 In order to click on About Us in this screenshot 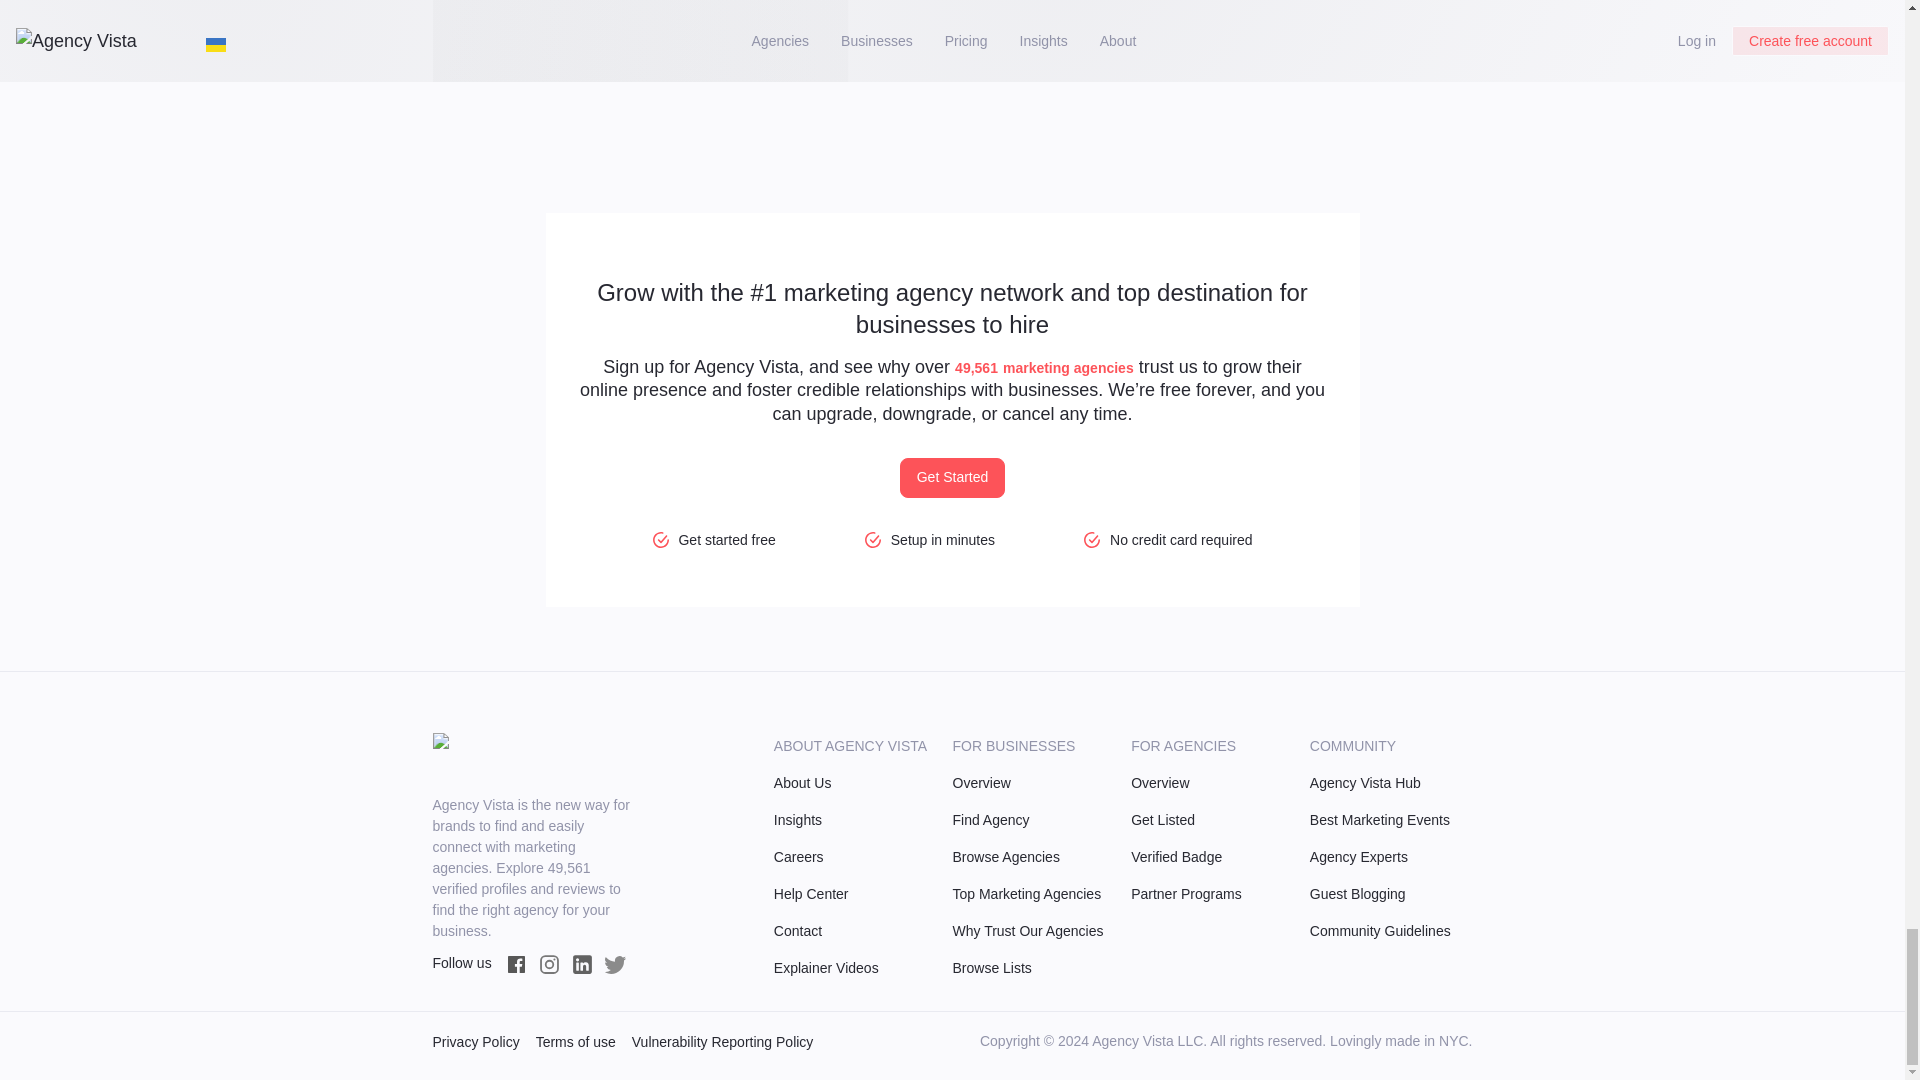, I will do `click(854, 783)`.